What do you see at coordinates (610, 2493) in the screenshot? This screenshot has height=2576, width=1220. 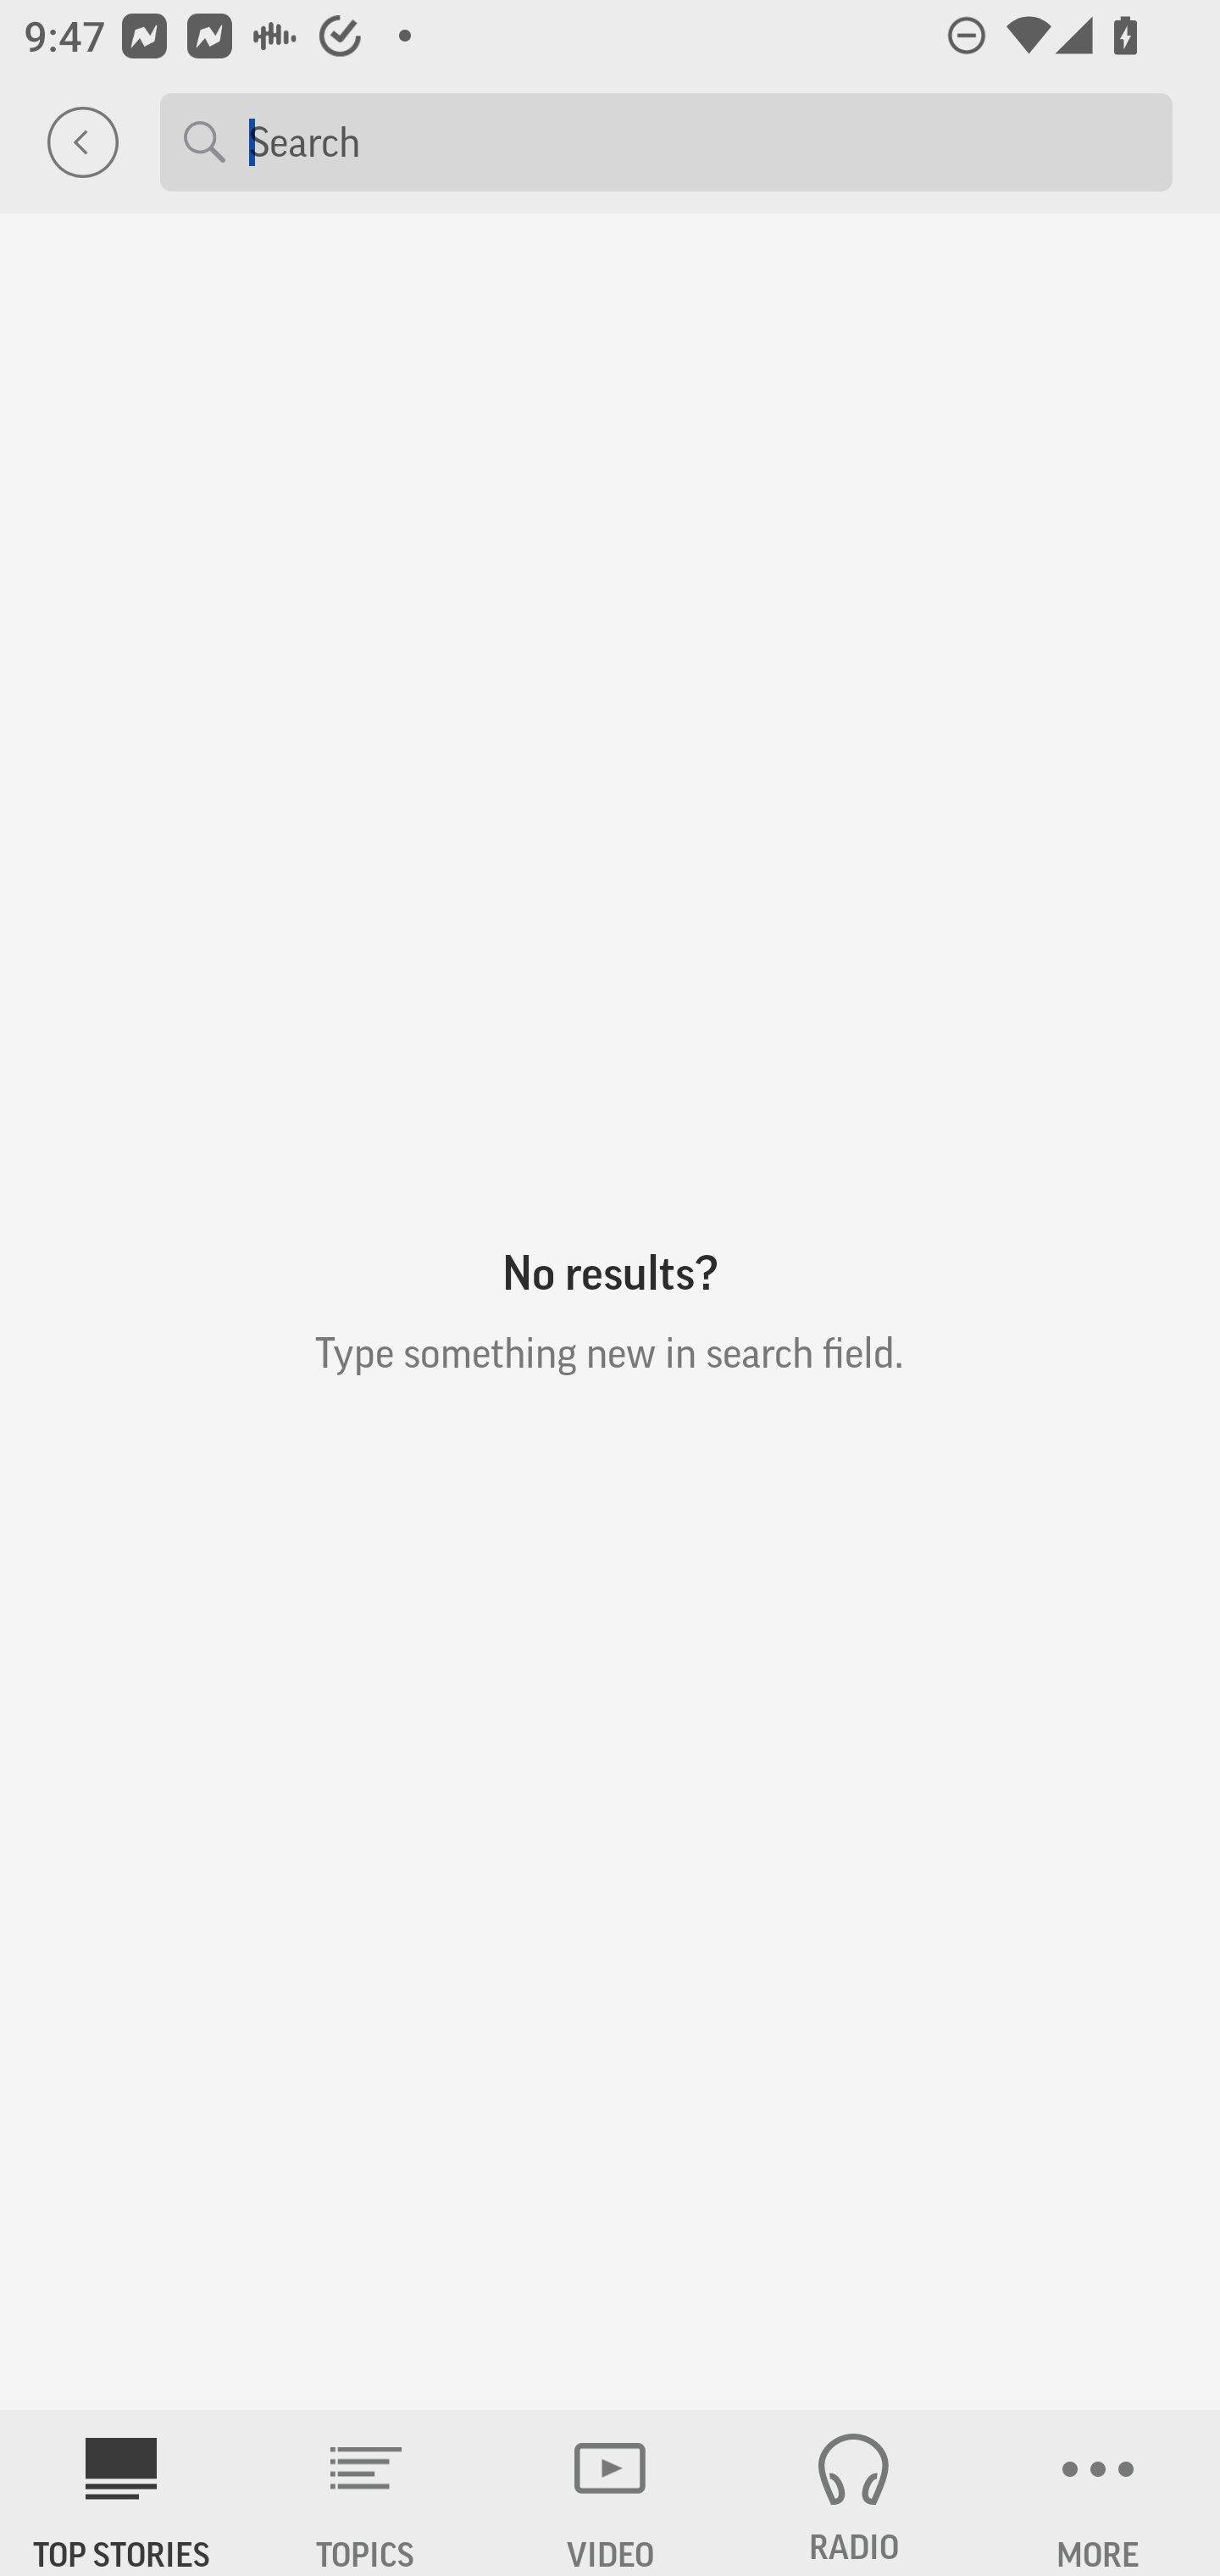 I see `VIDEO` at bounding box center [610, 2493].